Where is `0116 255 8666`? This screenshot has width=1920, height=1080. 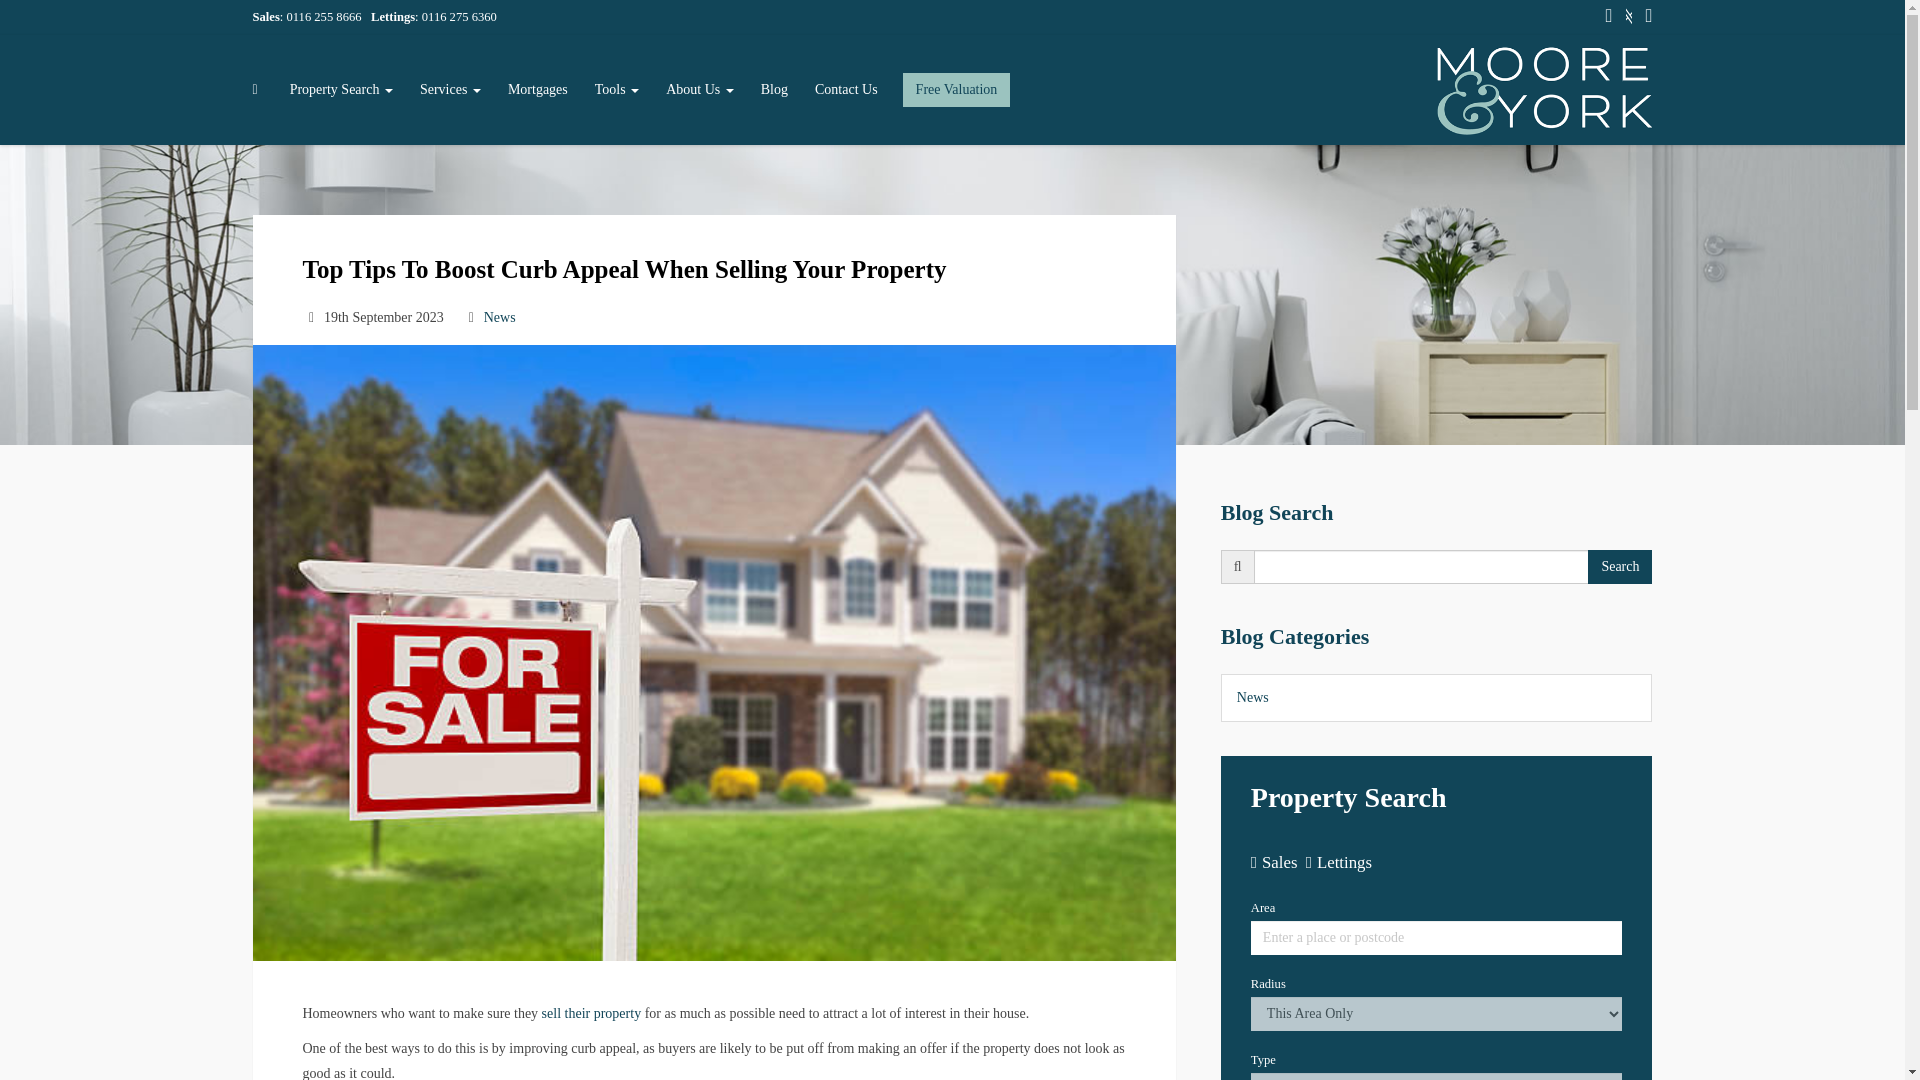
0116 255 8666 is located at coordinates (323, 16).